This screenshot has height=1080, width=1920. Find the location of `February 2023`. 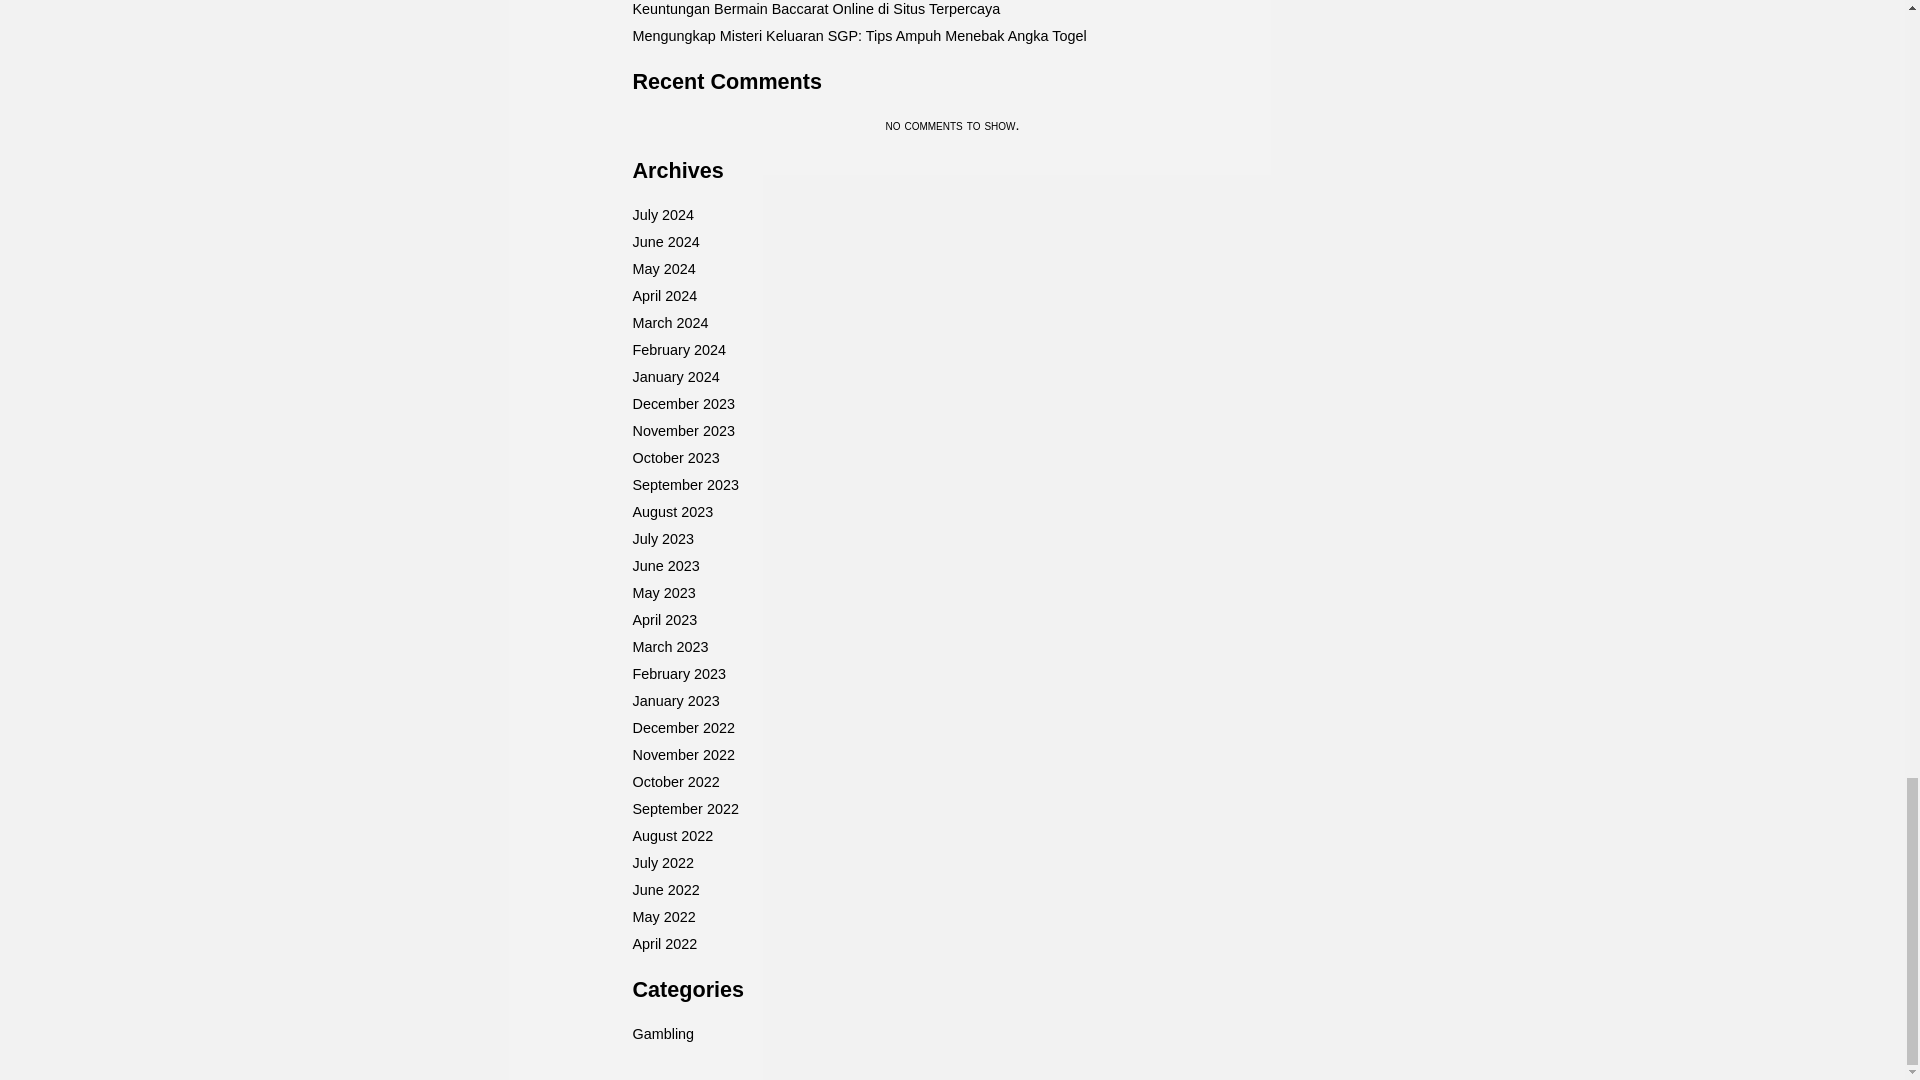

February 2023 is located at coordinates (678, 674).